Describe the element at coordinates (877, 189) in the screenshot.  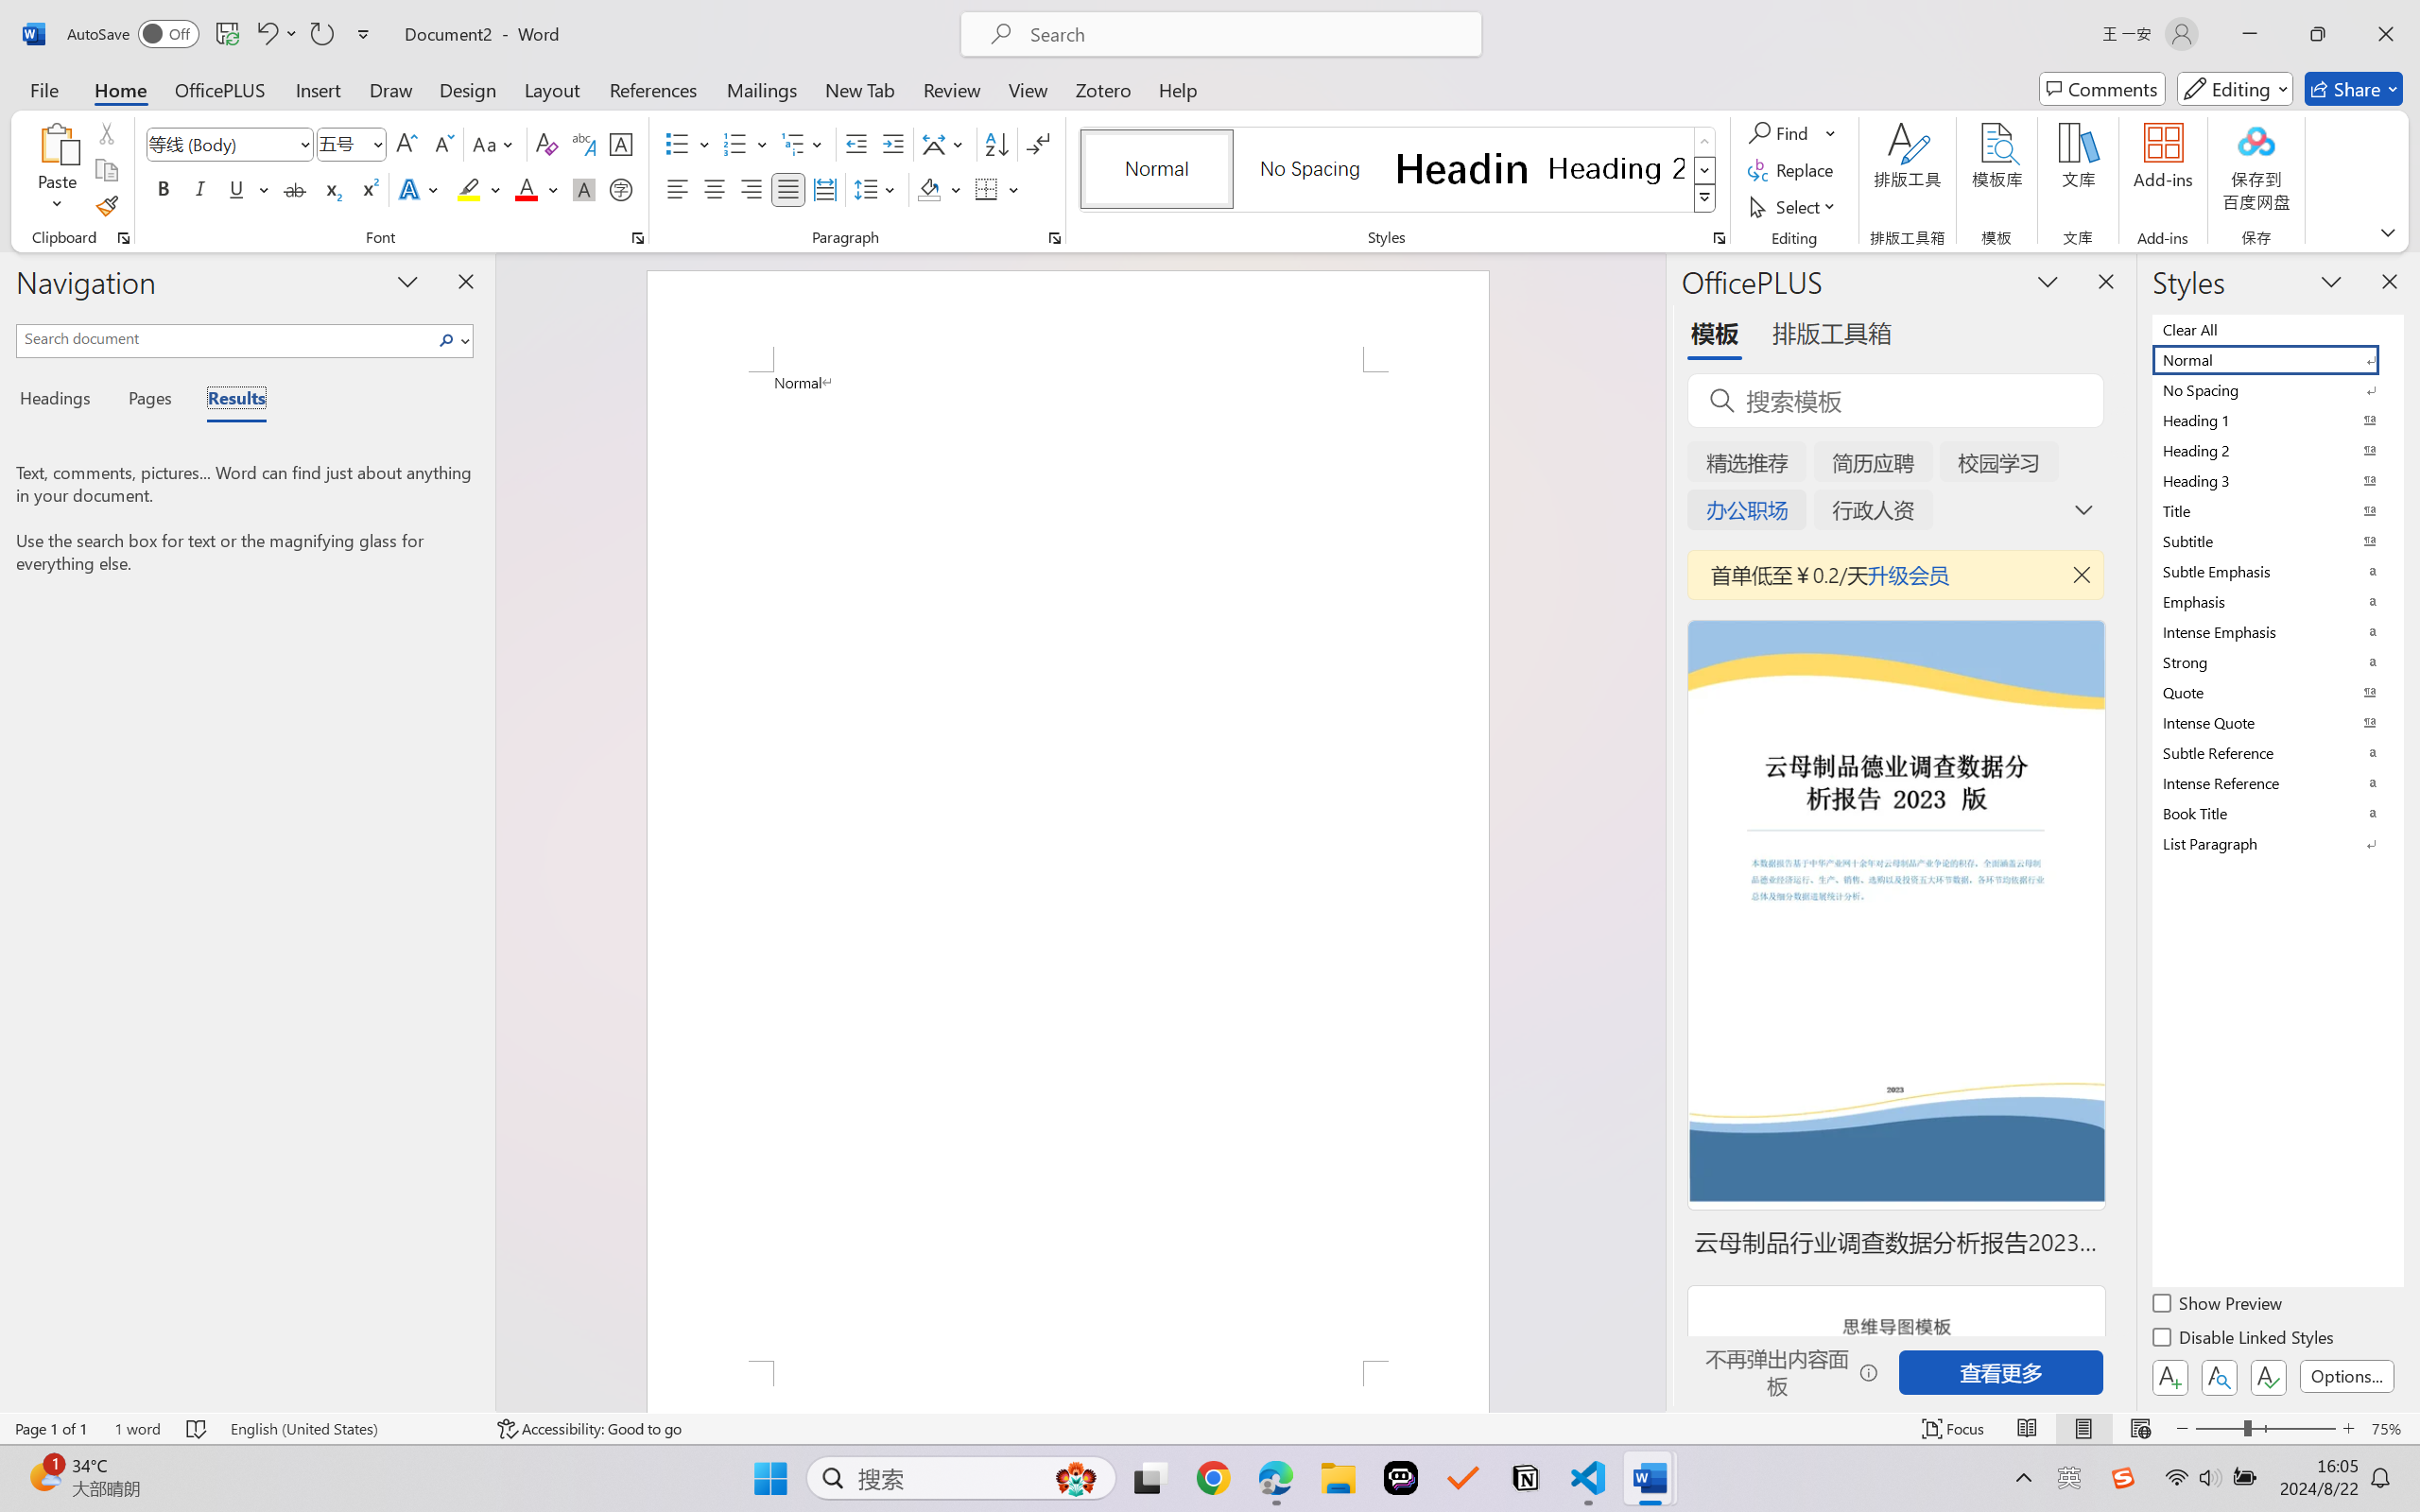
I see `Line and Paragraph Spacing` at that location.